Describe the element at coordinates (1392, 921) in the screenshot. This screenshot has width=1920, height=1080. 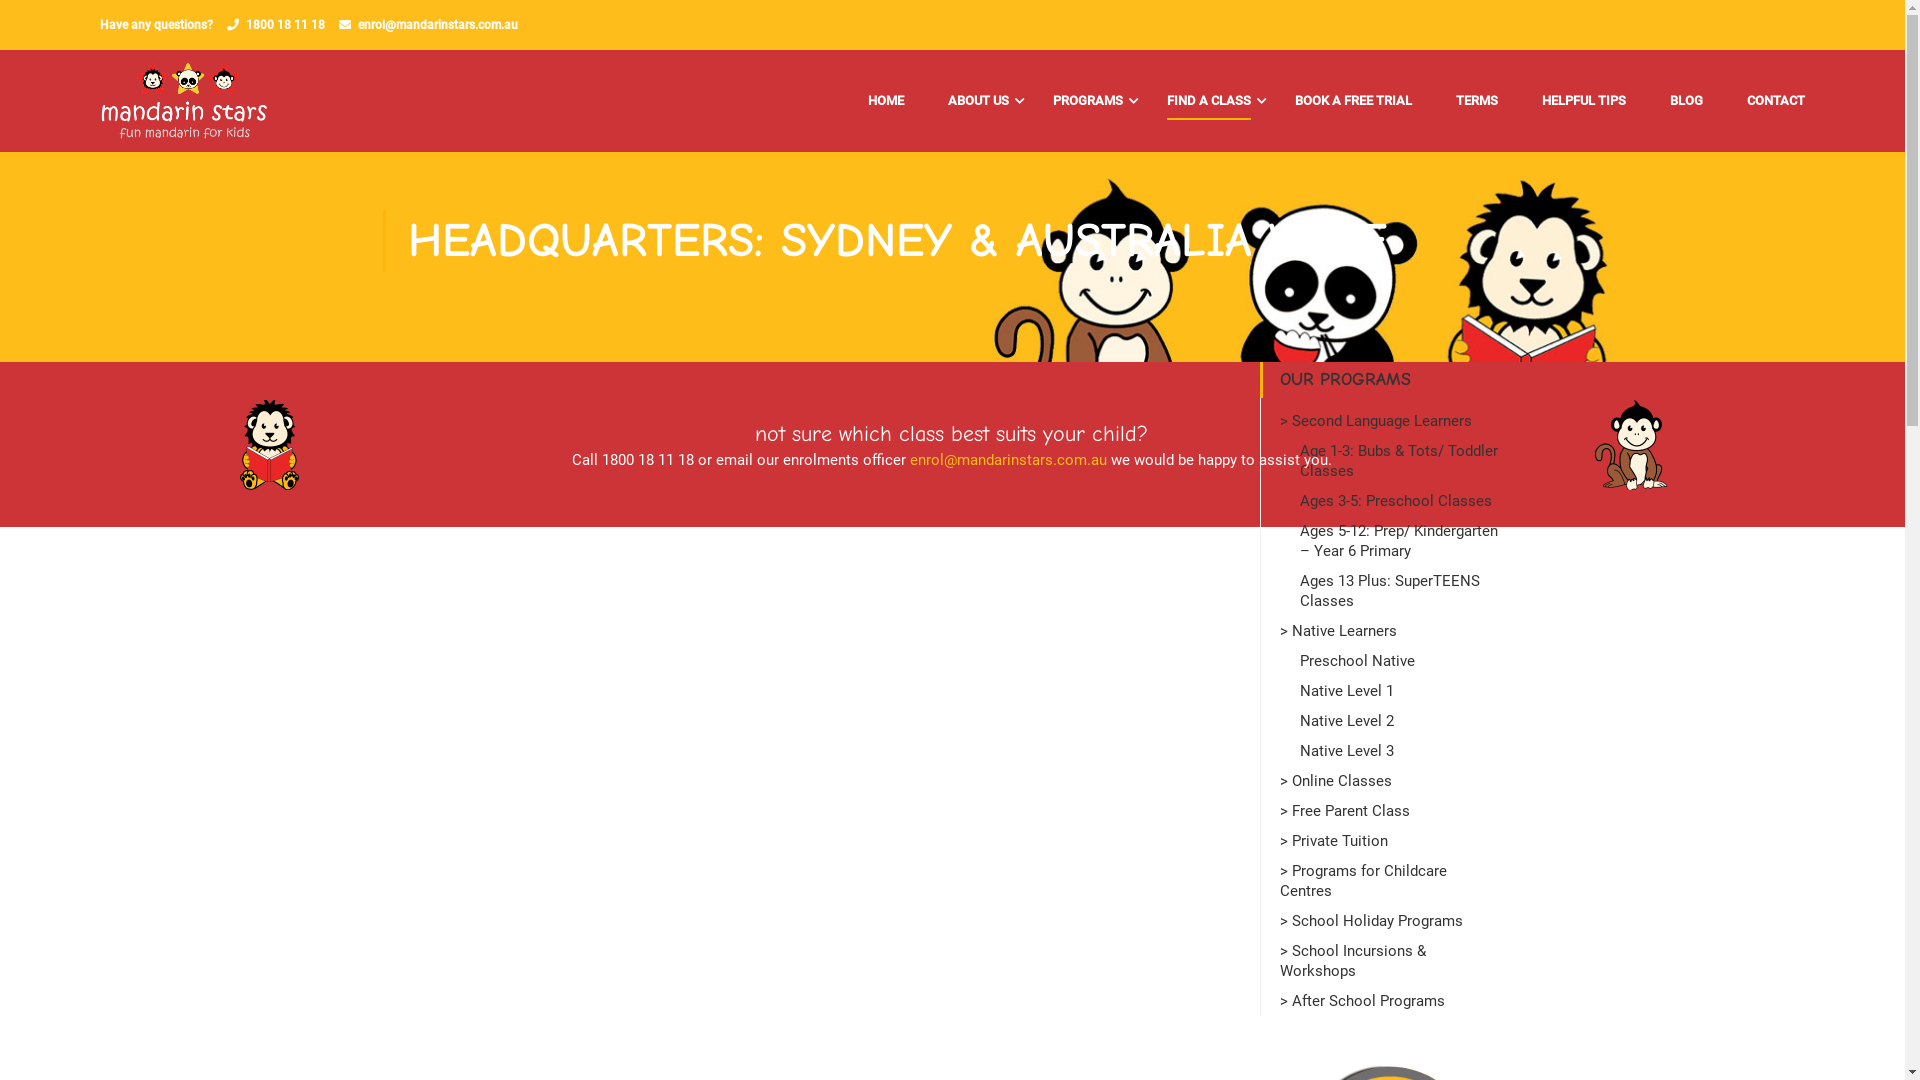
I see `> School Holiday Programs` at that location.